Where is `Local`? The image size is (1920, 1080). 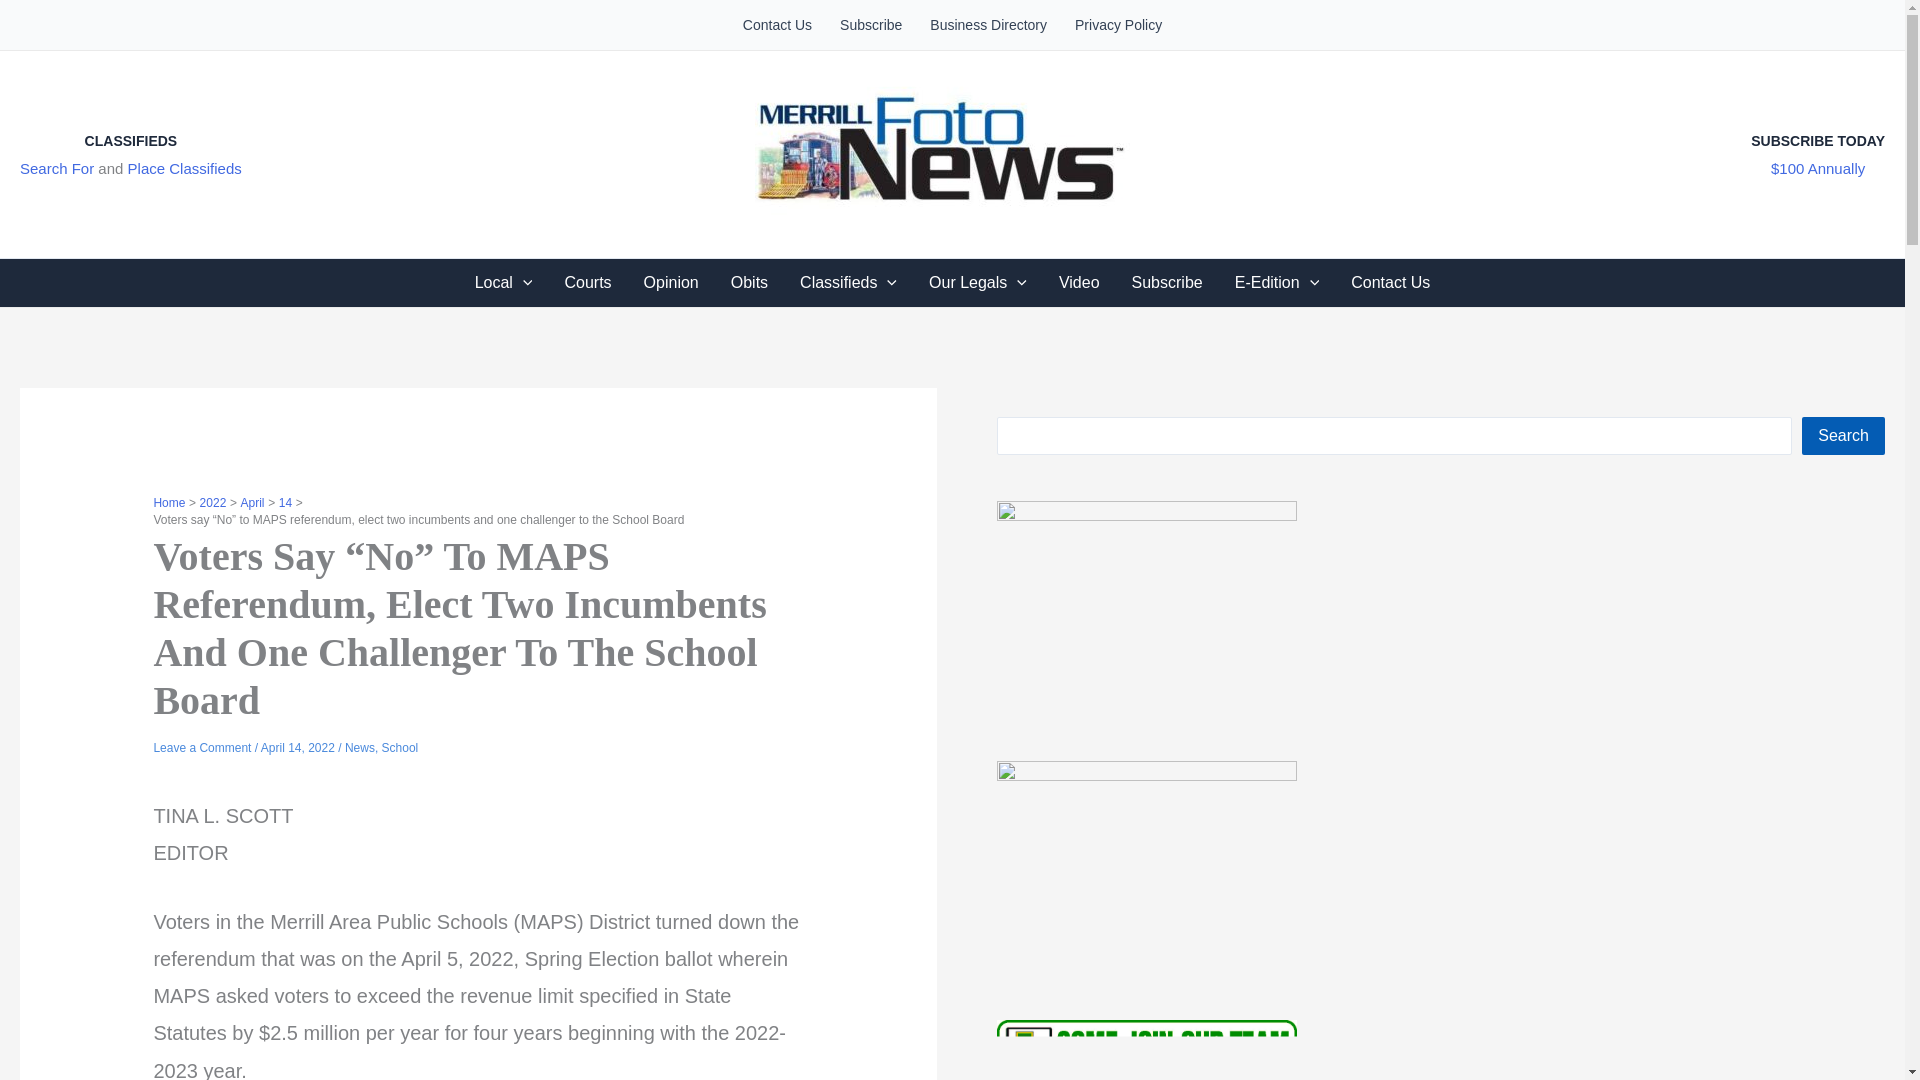 Local is located at coordinates (504, 282).